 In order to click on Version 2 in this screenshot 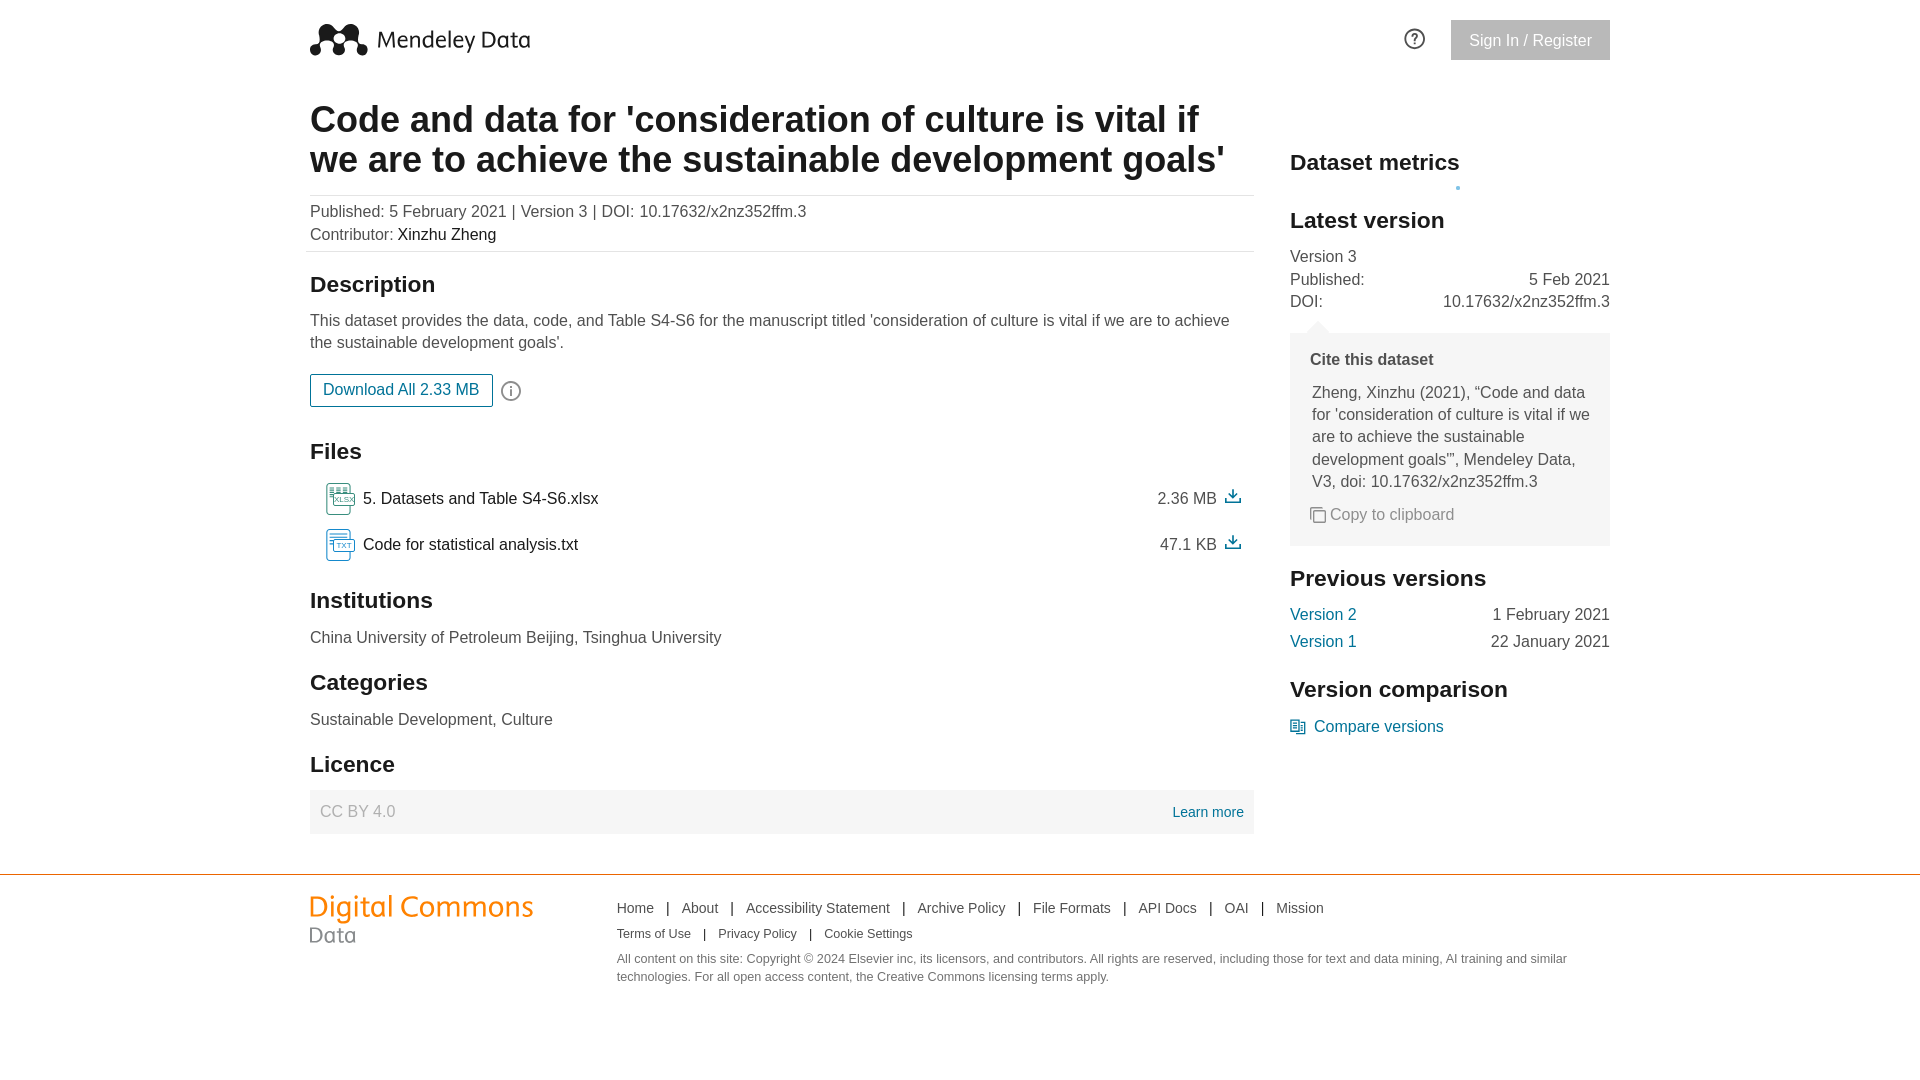, I will do `click(654, 935)`.